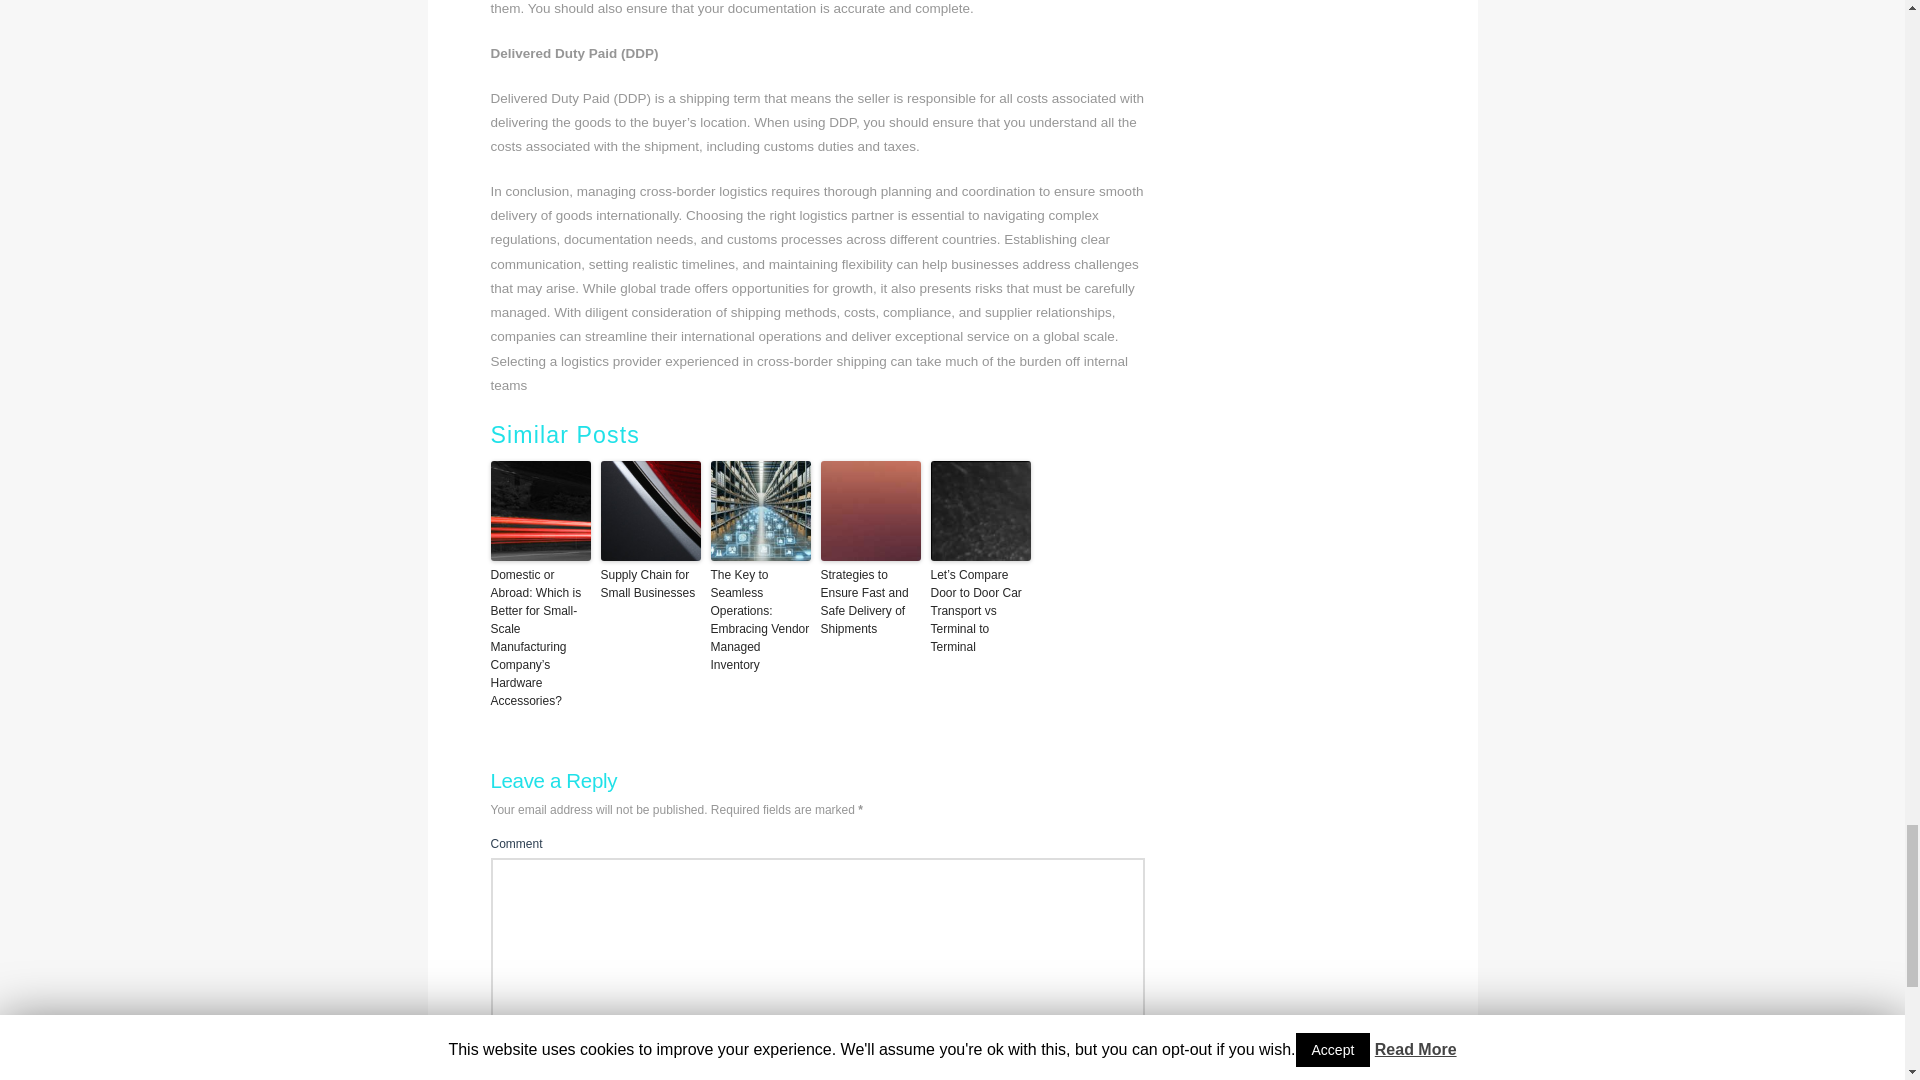  Describe the element at coordinates (869, 602) in the screenshot. I see `Strategies to Ensure Fast and Safe Delivery of Shipments` at that location.